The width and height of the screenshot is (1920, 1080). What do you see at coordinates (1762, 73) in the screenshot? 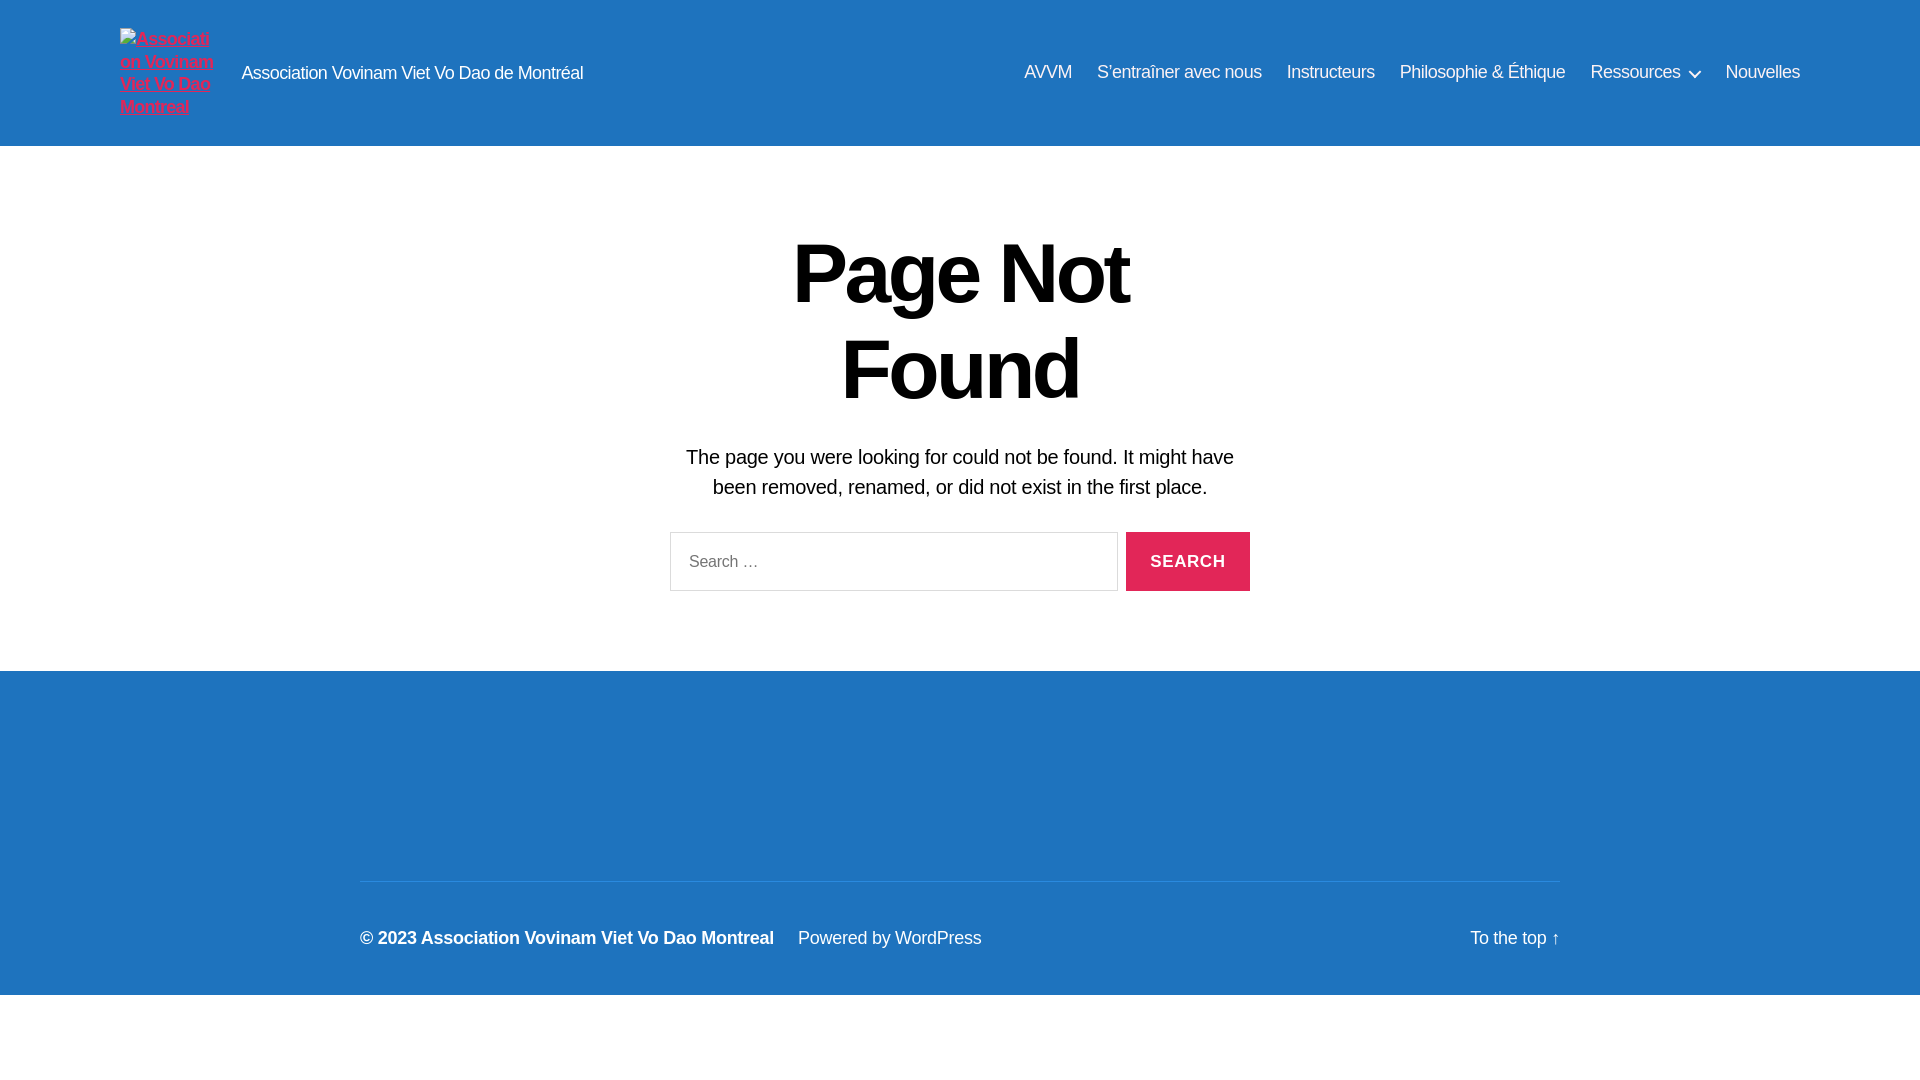
I see `Nouvelles` at bounding box center [1762, 73].